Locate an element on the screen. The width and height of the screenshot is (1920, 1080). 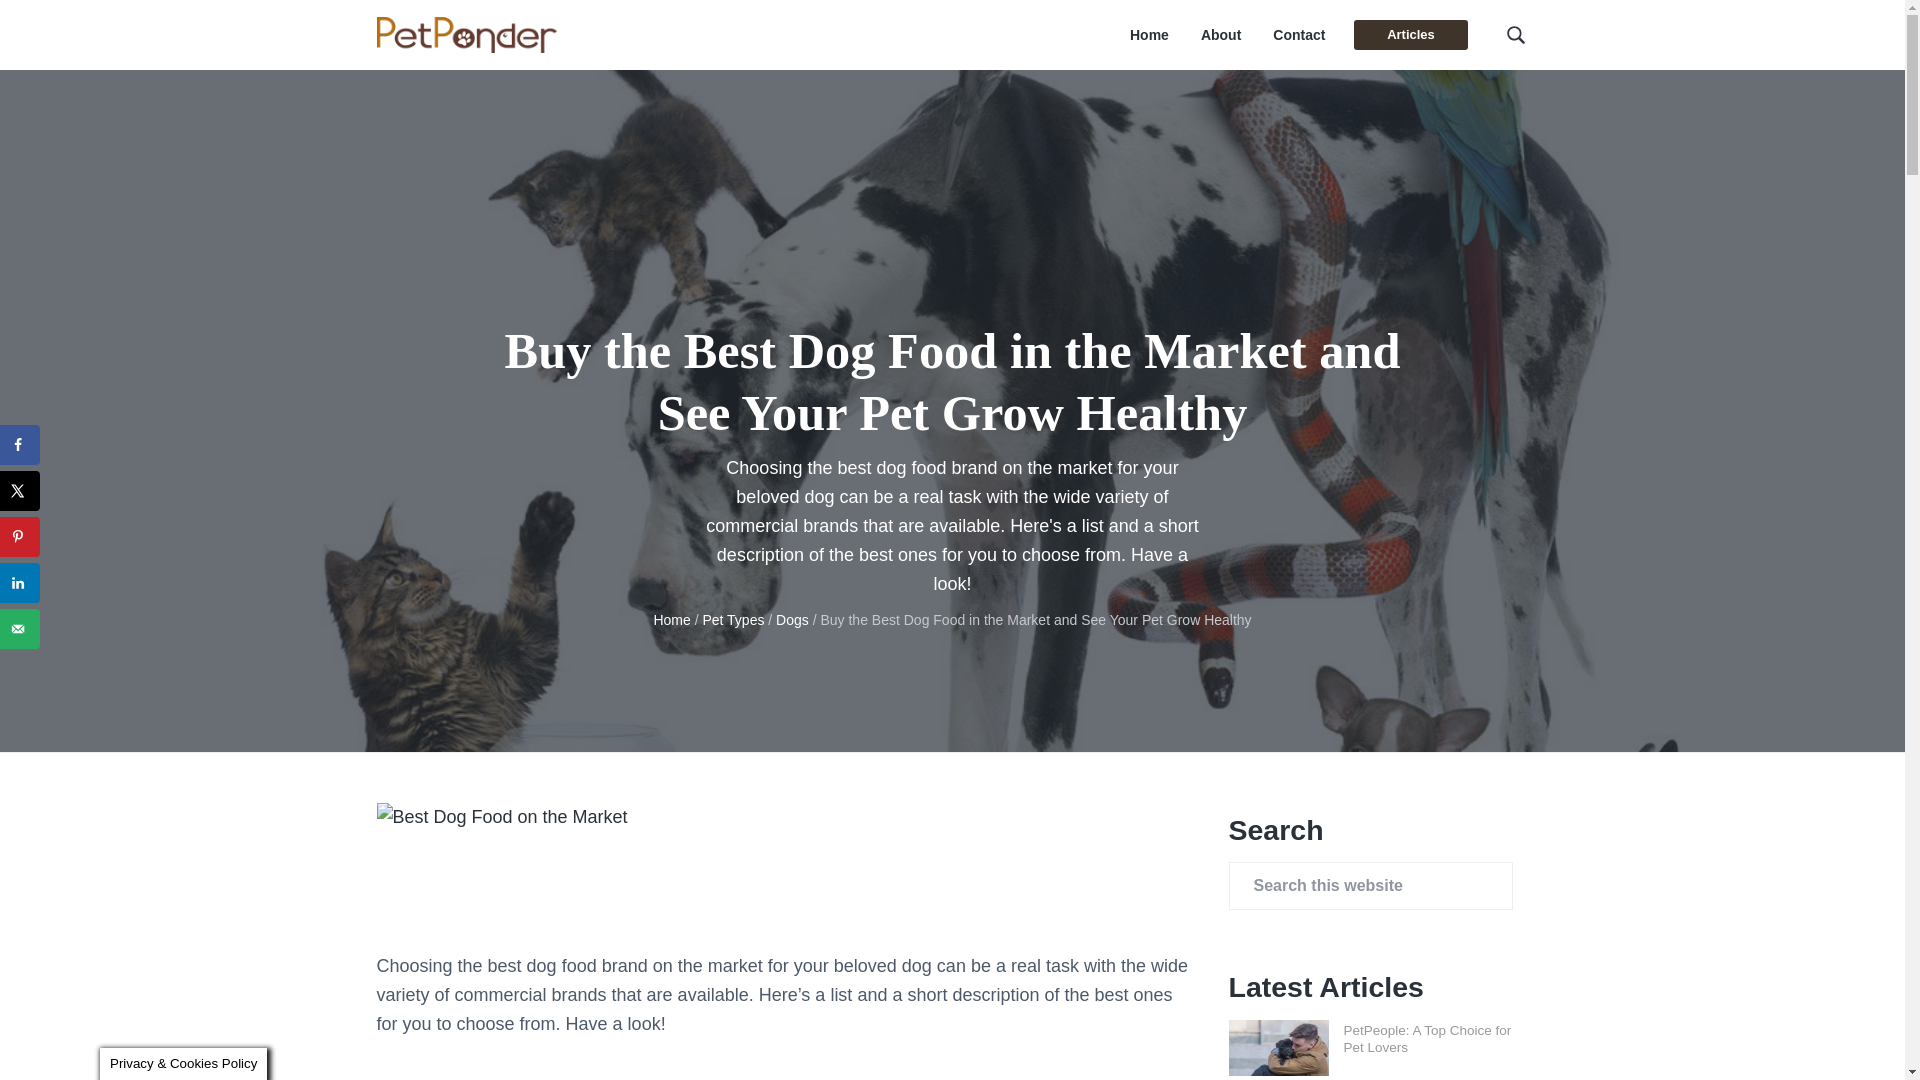
Pet Types is located at coordinates (733, 620).